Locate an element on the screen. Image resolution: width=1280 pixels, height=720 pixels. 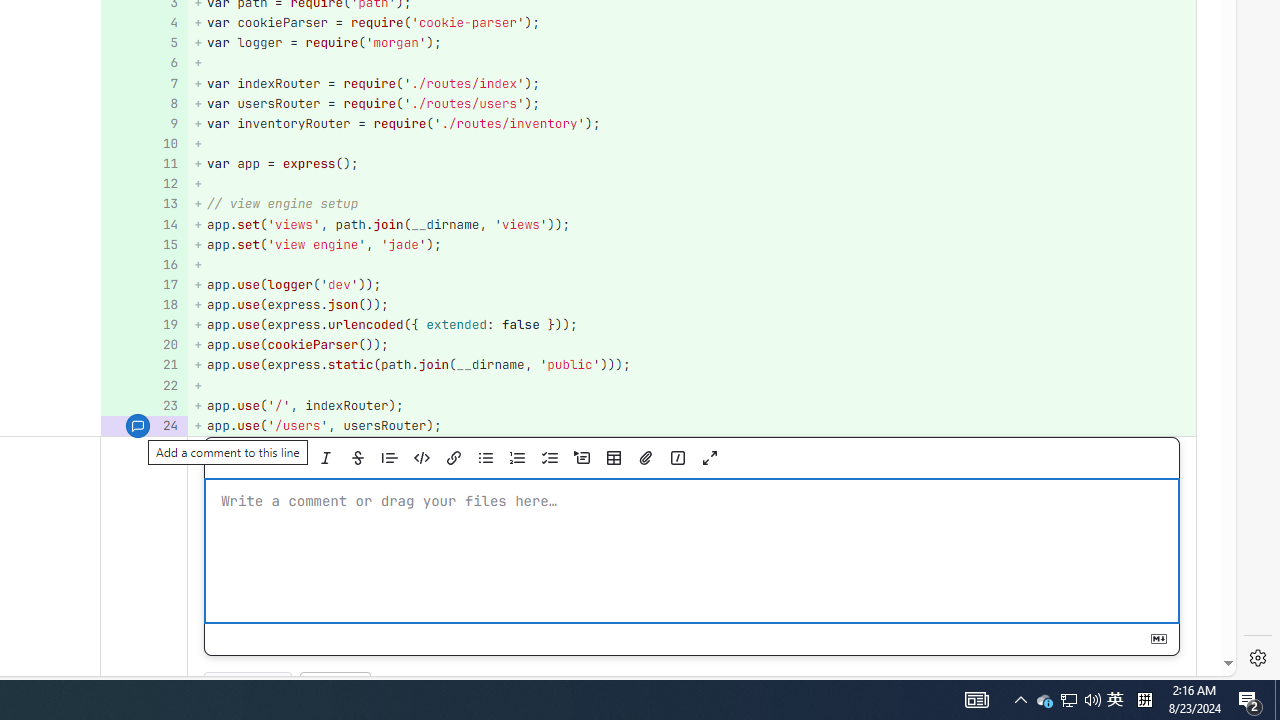
Add a comment to this line 7 is located at coordinates (144, 83).